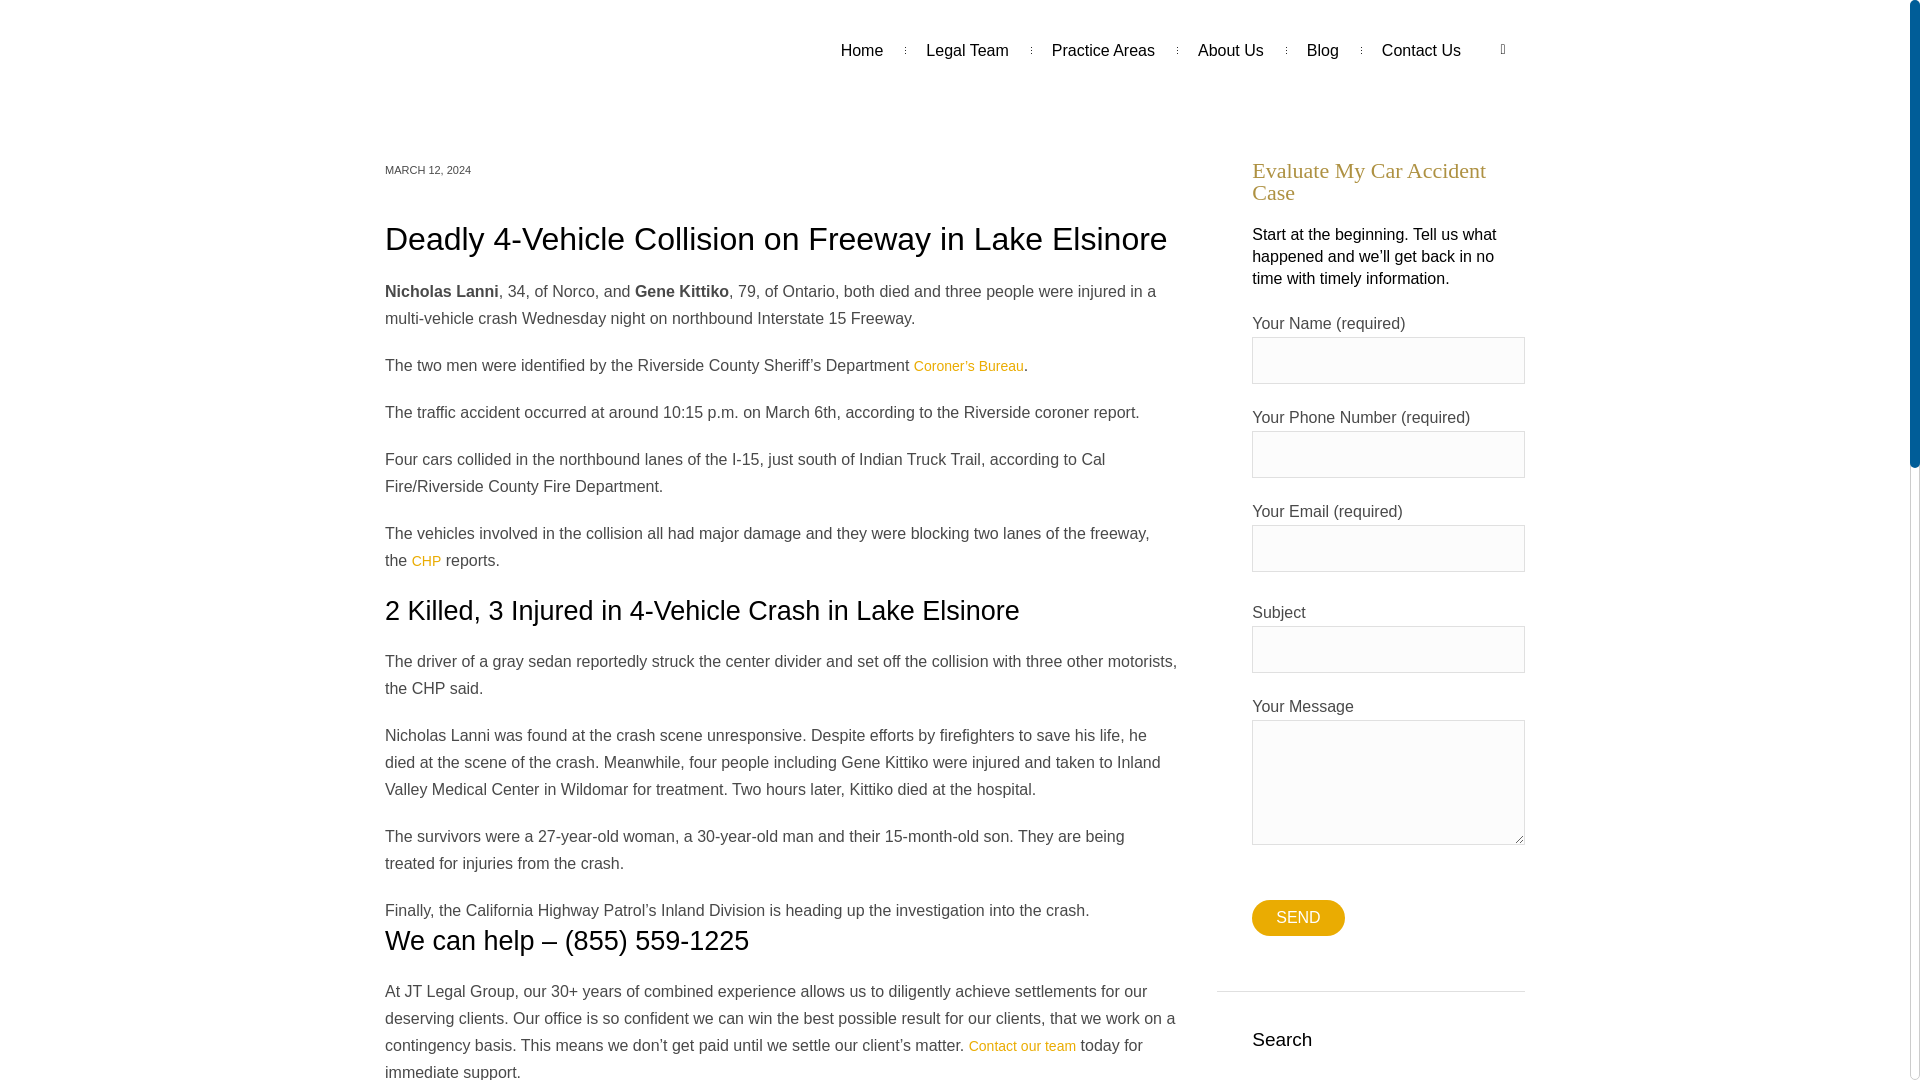 The width and height of the screenshot is (1920, 1080). What do you see at coordinates (426, 560) in the screenshot?
I see `CHP` at bounding box center [426, 560].